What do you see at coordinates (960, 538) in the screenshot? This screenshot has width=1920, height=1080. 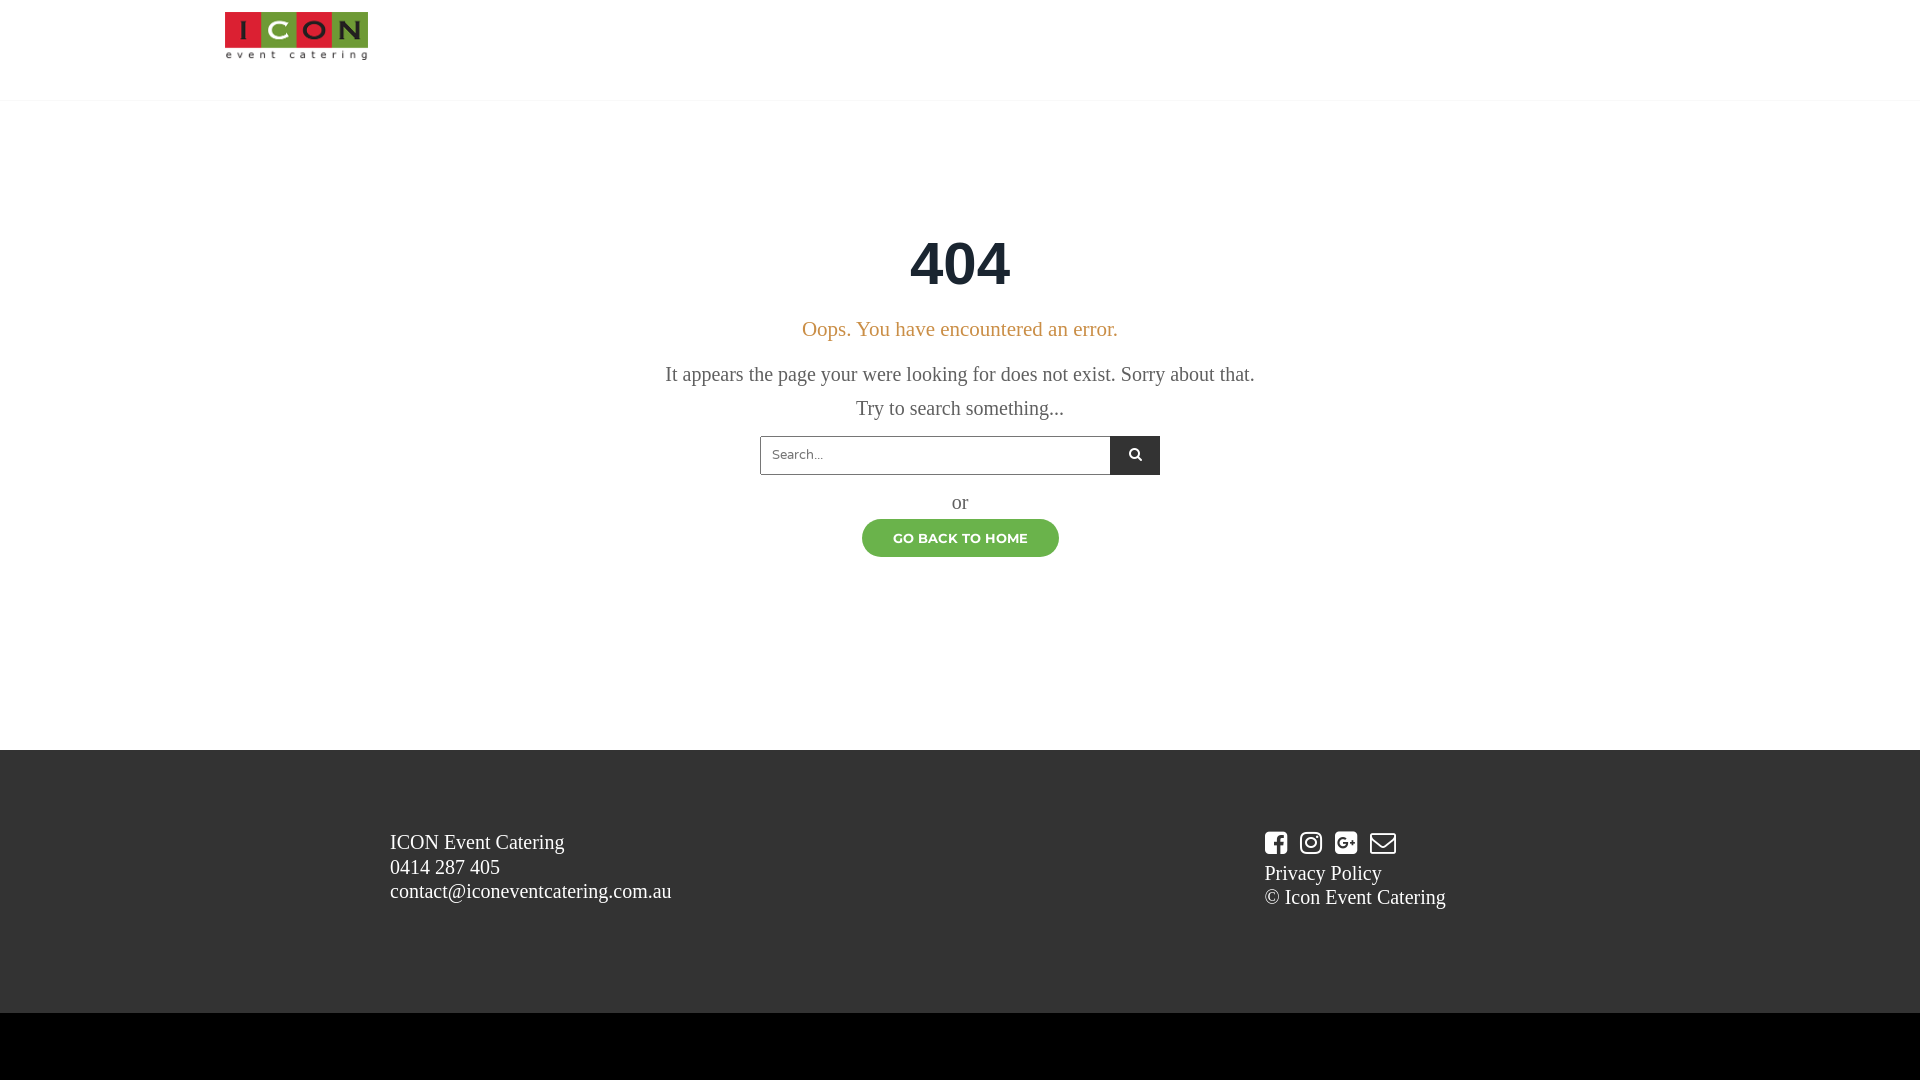 I see `GO BACK TO HOME` at bounding box center [960, 538].